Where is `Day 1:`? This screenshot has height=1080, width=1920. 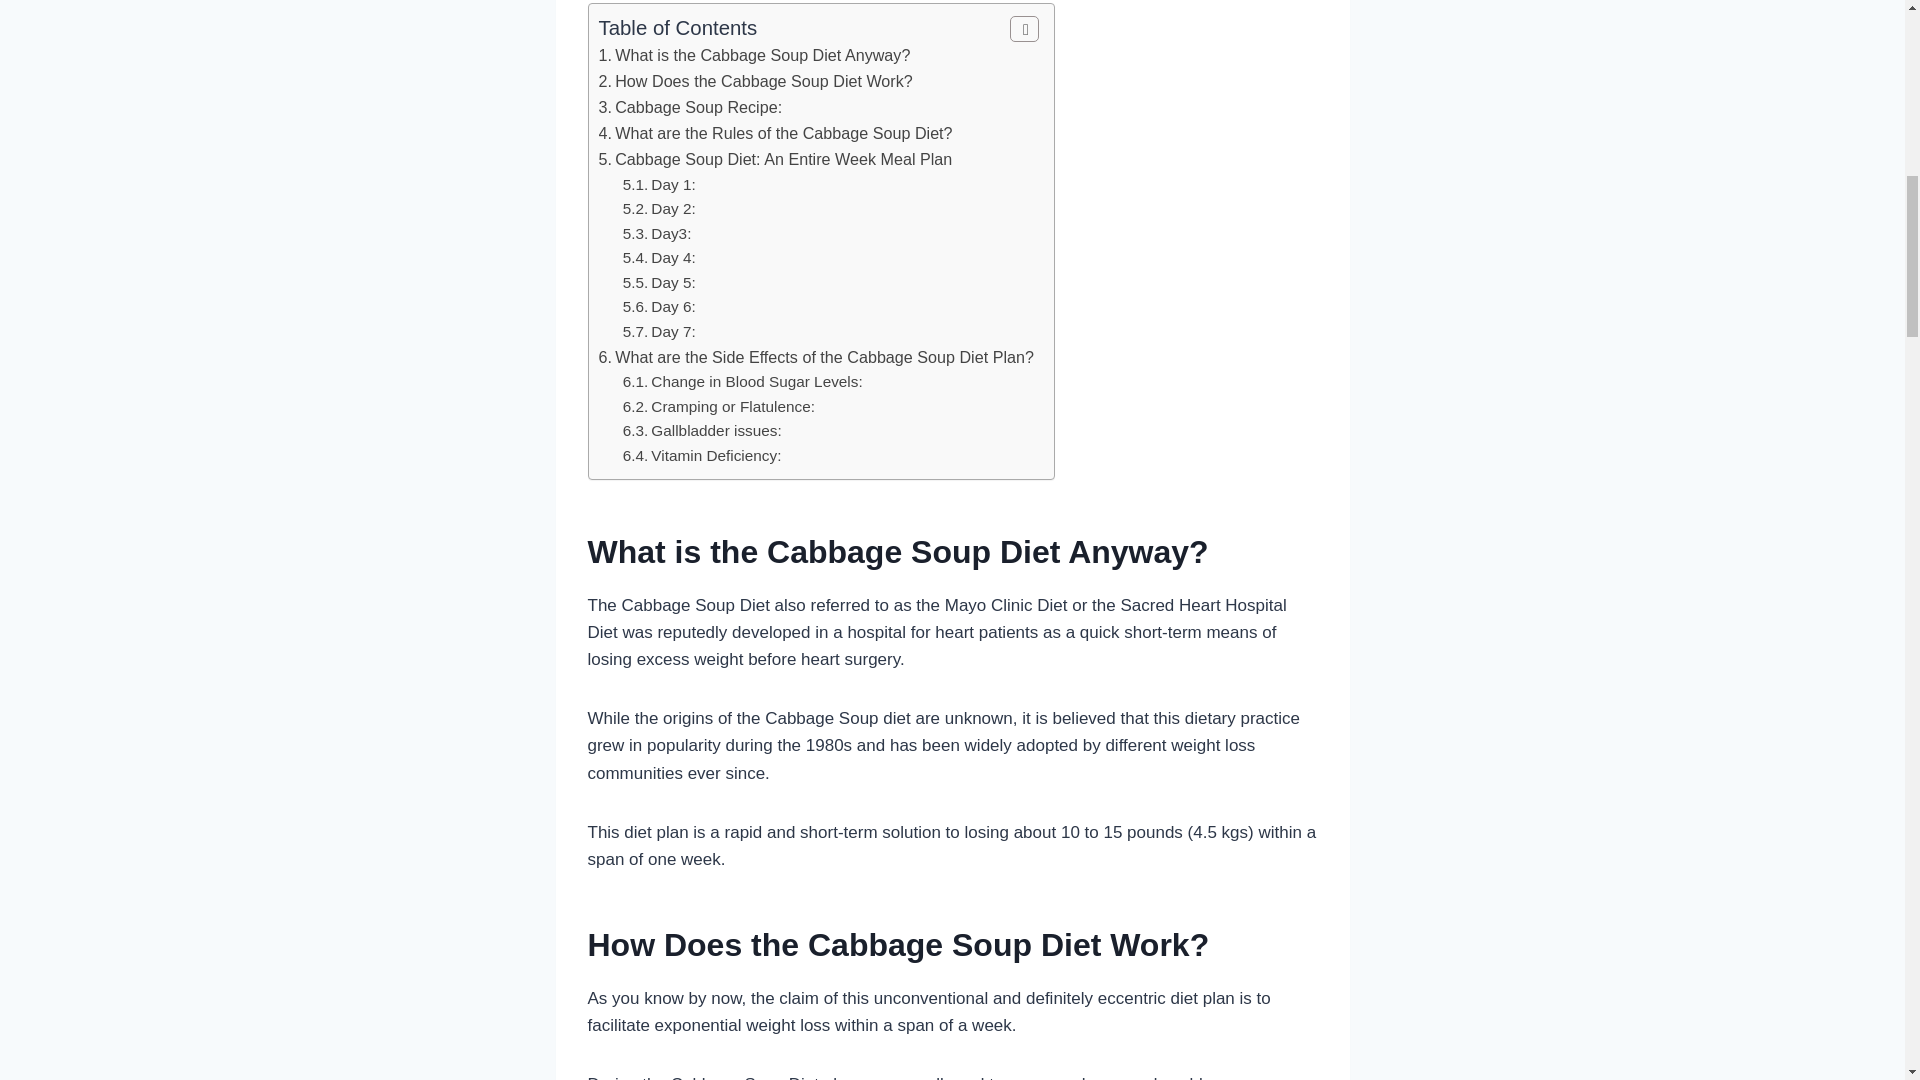
Day 1: is located at coordinates (658, 184).